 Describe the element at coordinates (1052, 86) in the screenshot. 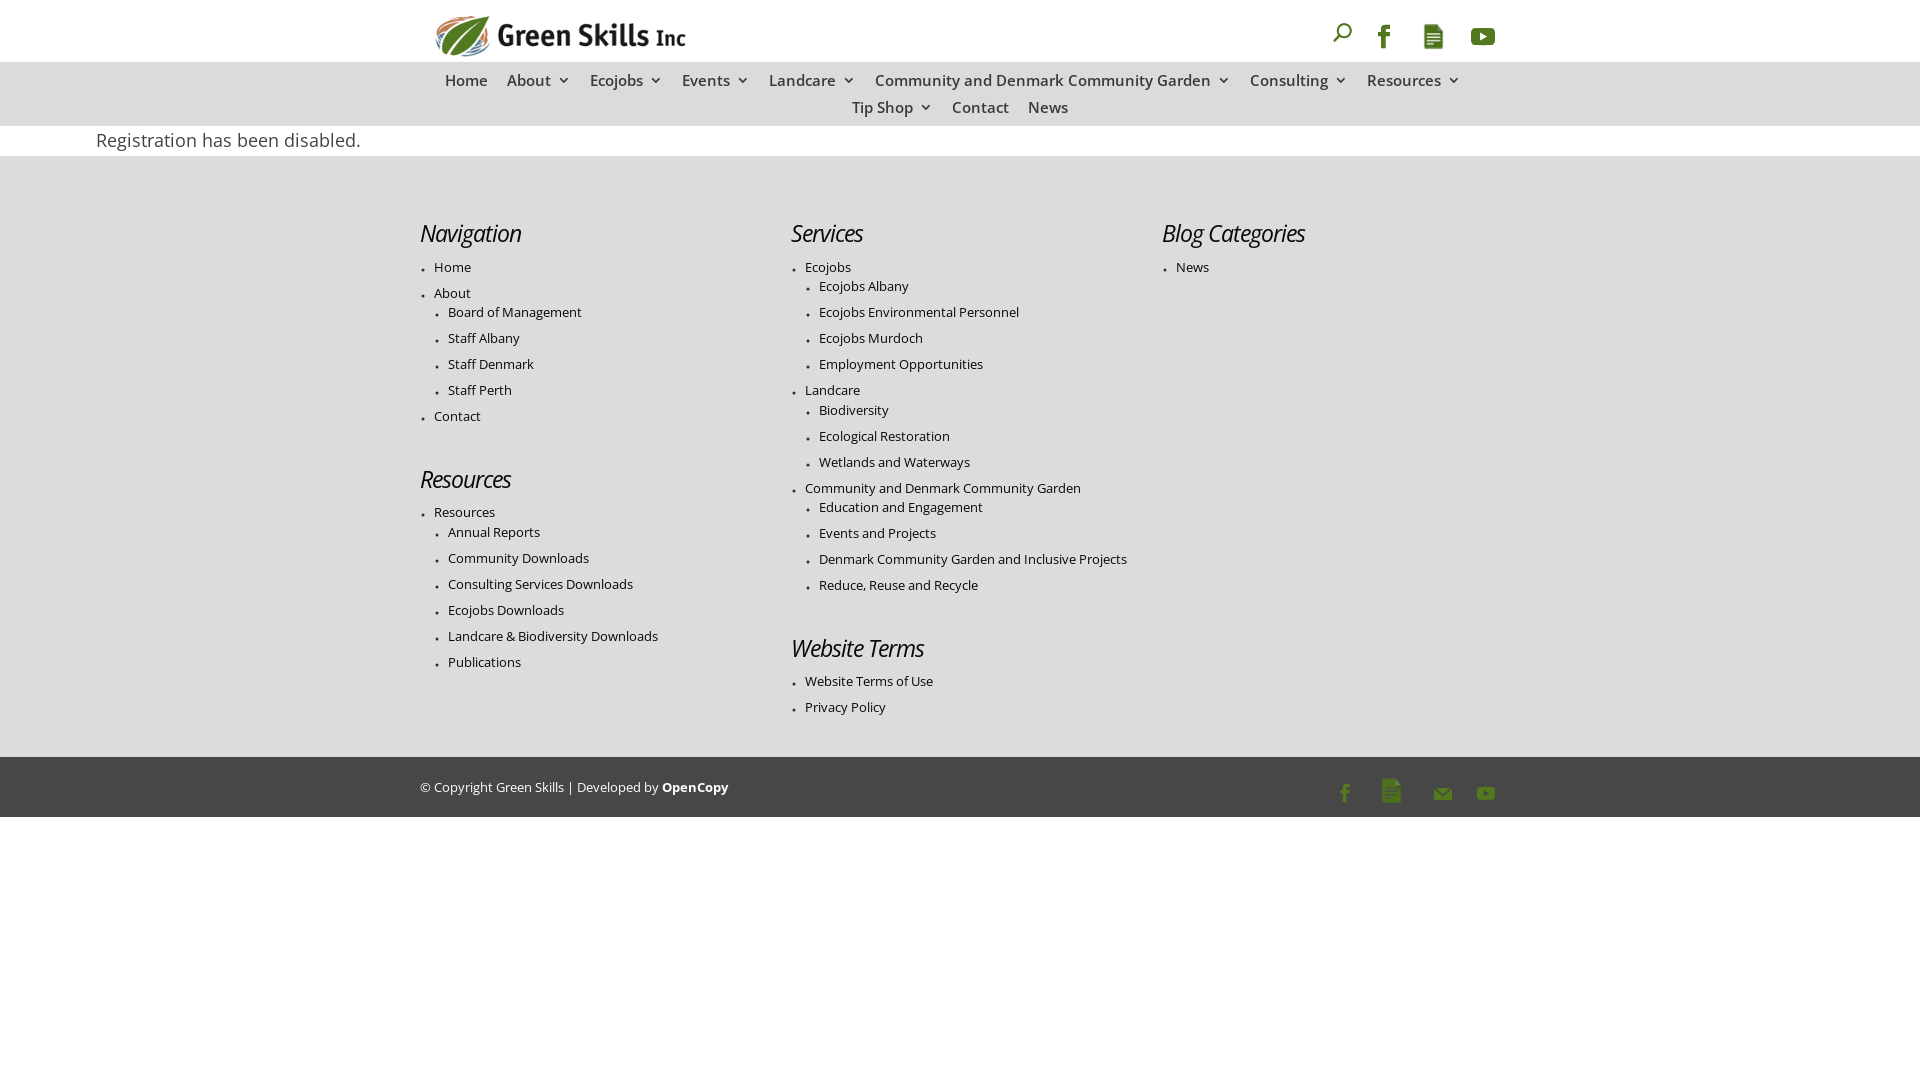

I see `Community and Denmark Community Garden` at that location.